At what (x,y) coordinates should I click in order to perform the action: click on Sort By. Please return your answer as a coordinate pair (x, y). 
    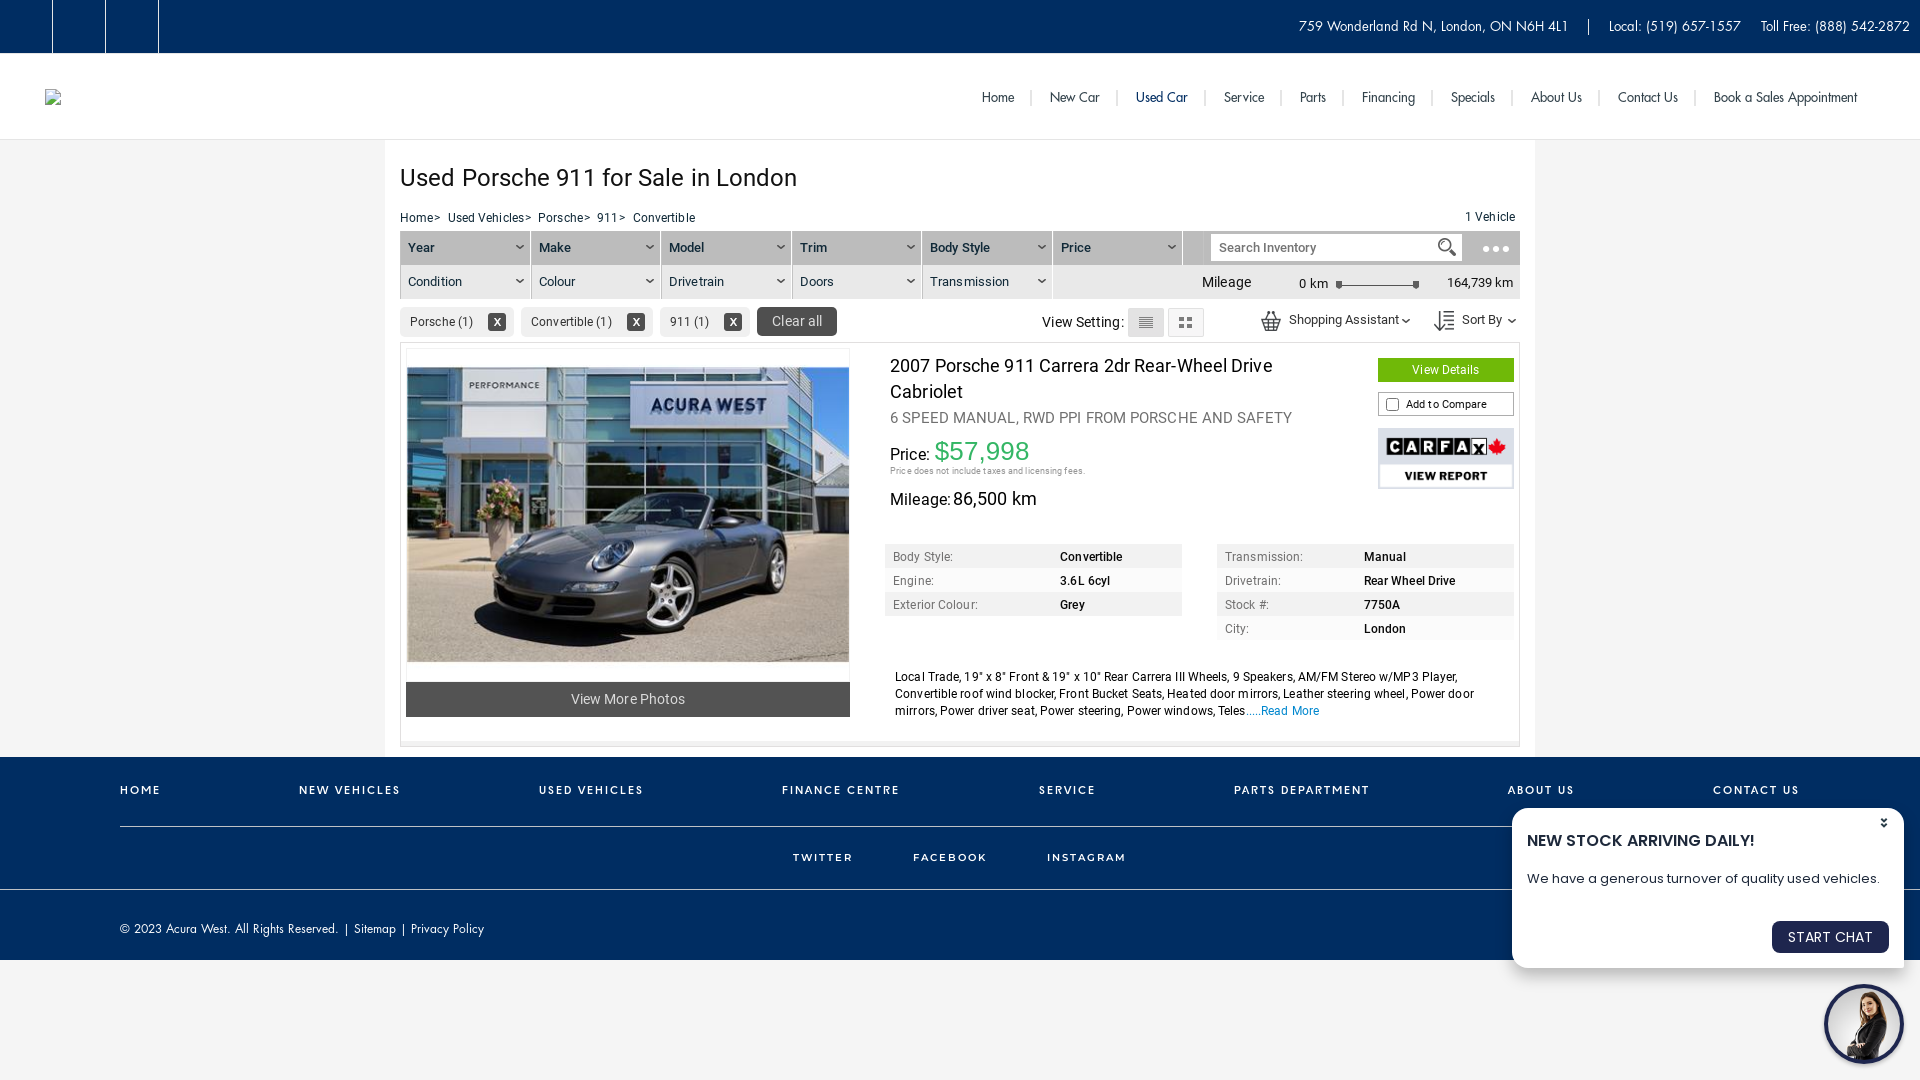
    Looking at the image, I should click on (1444, 321).